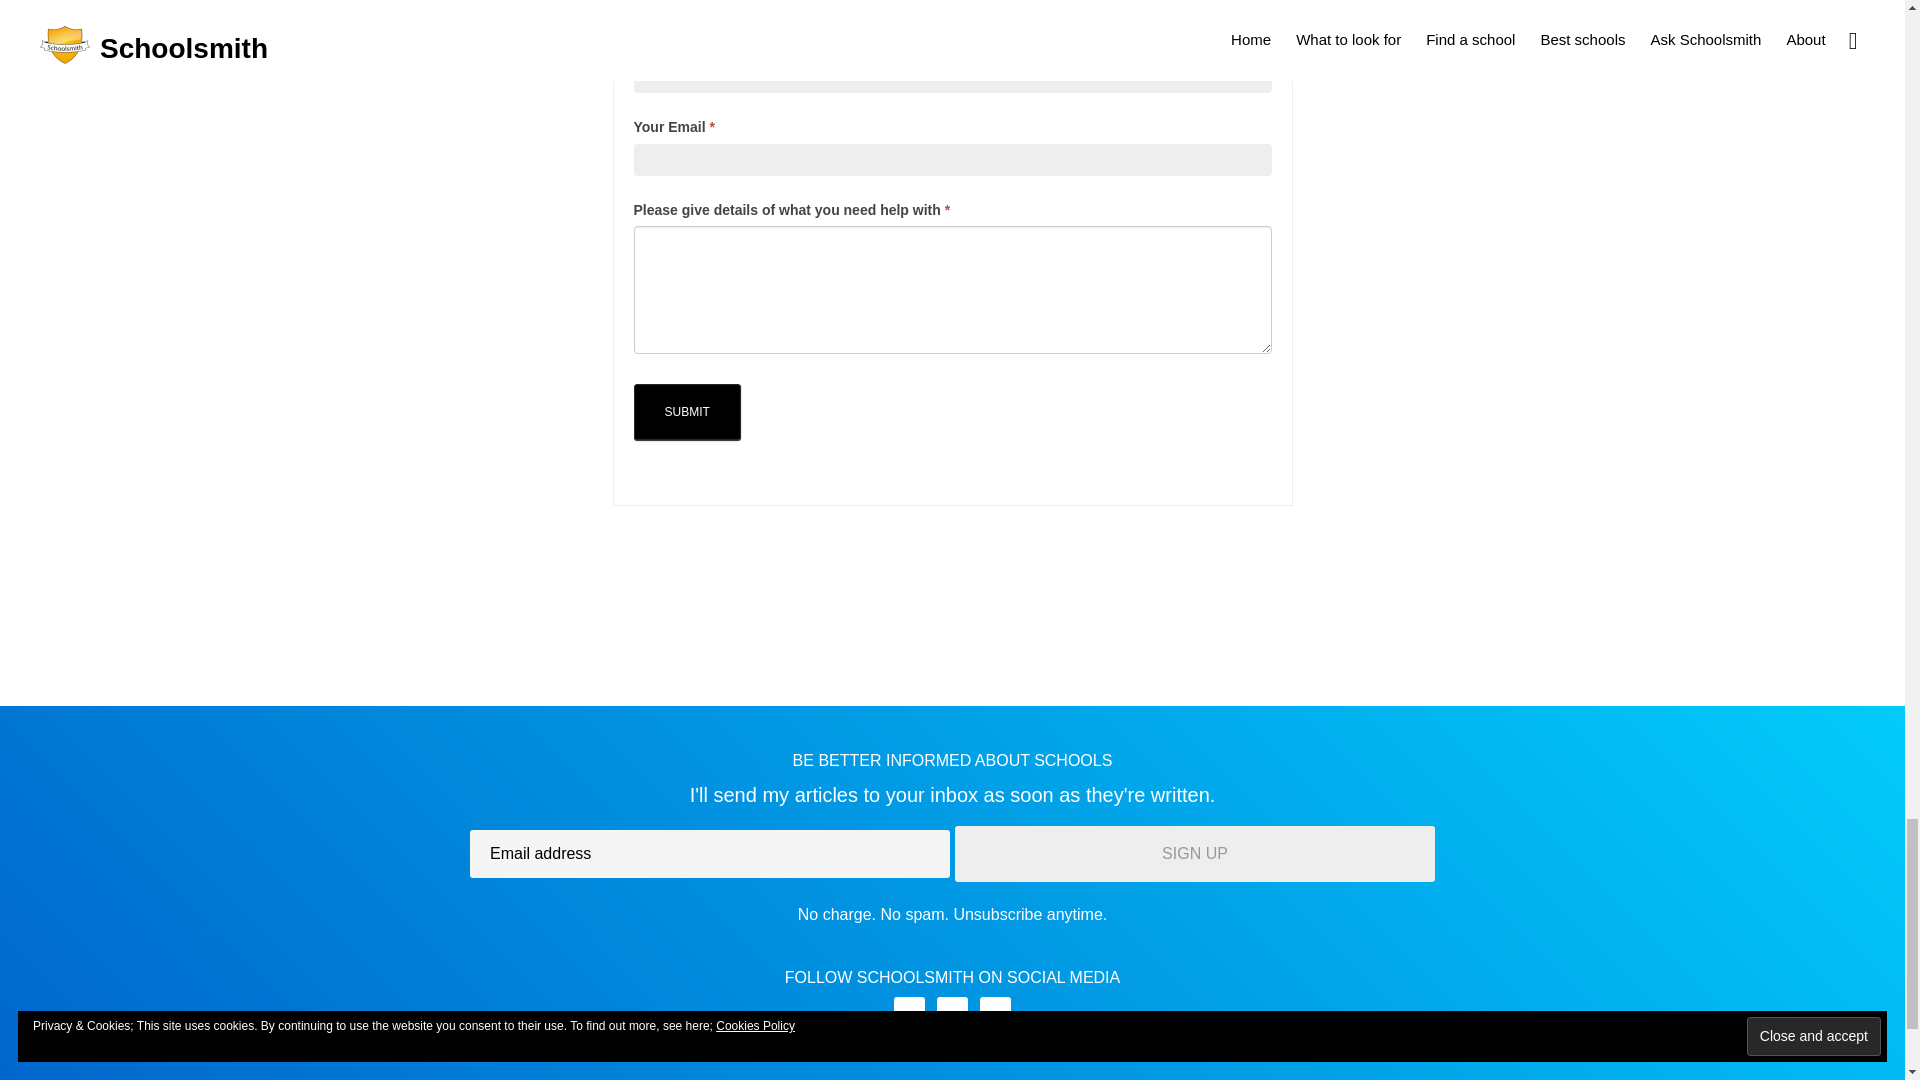 Image resolution: width=1920 pixels, height=1080 pixels. Describe the element at coordinates (1102, 2) in the screenshot. I see `here` at that location.